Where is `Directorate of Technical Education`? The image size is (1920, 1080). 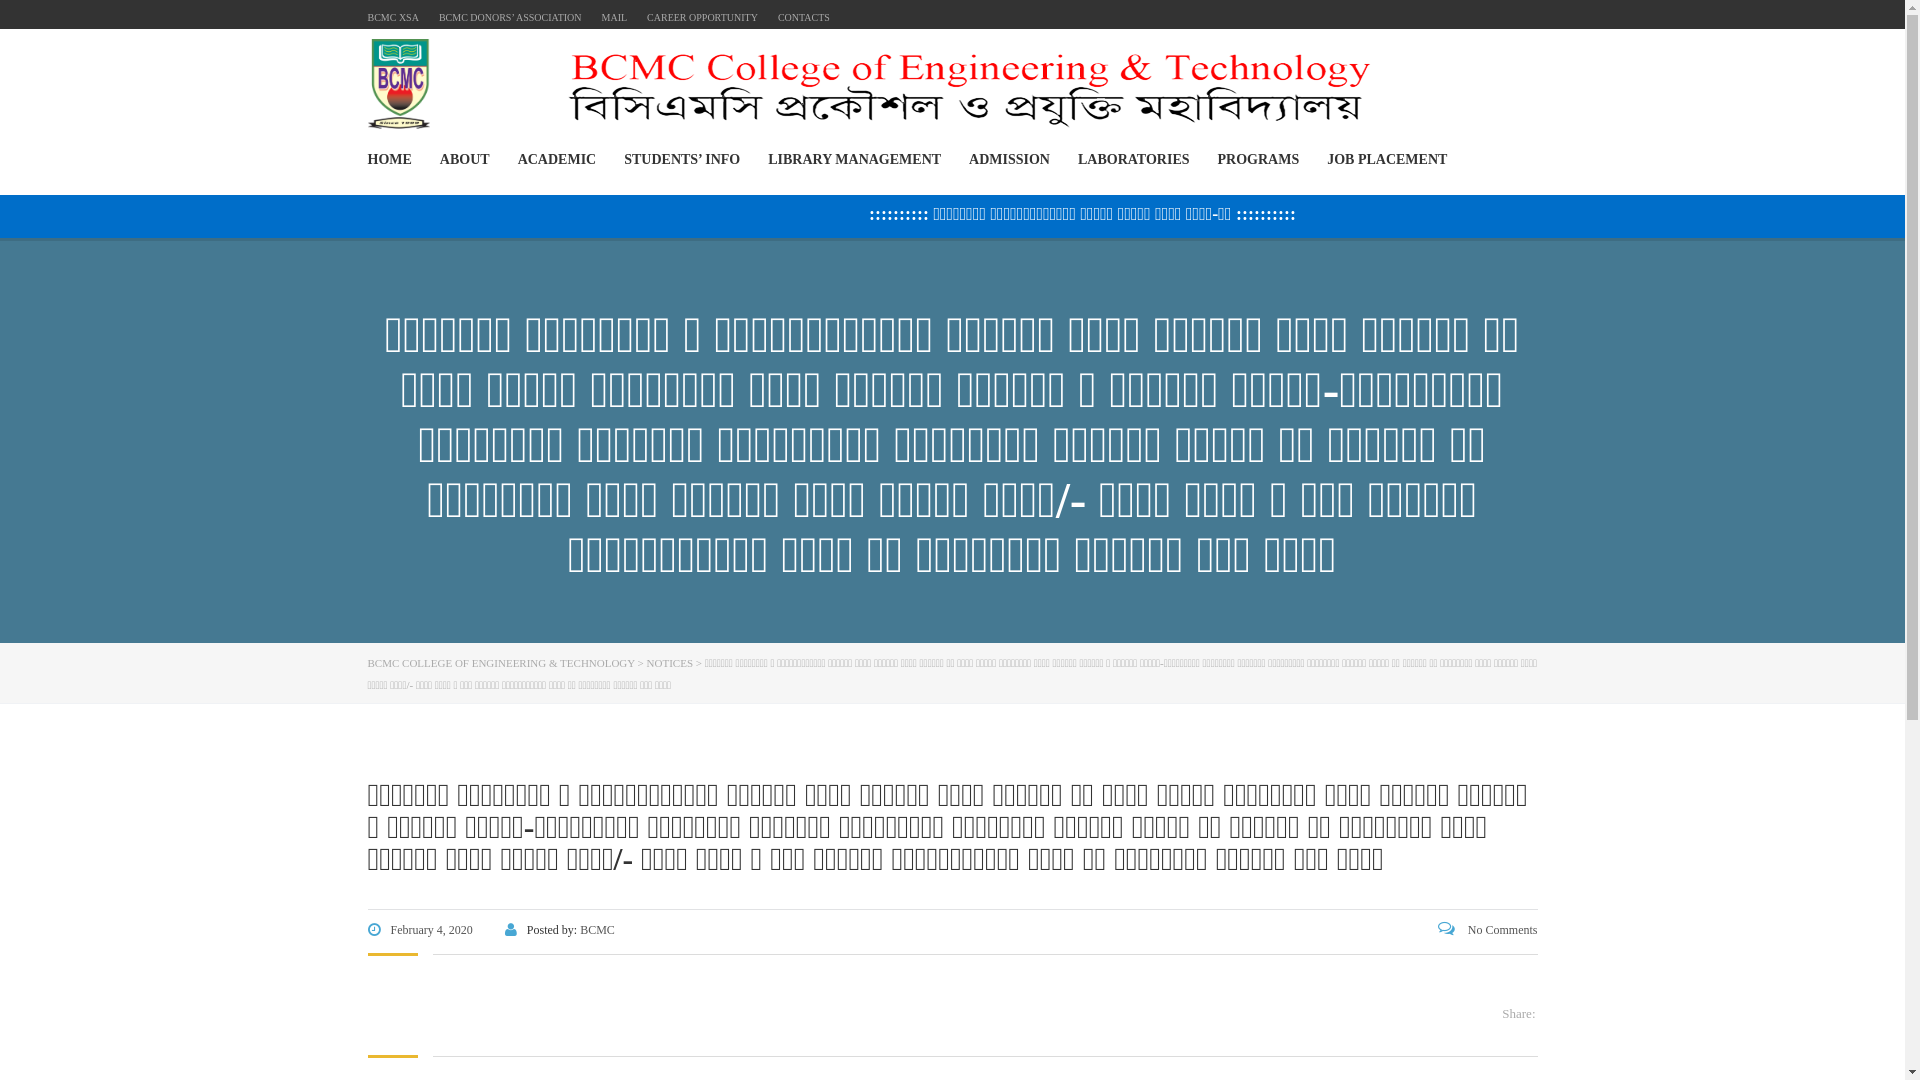 Directorate of Technical Education is located at coordinates (1072, 788).